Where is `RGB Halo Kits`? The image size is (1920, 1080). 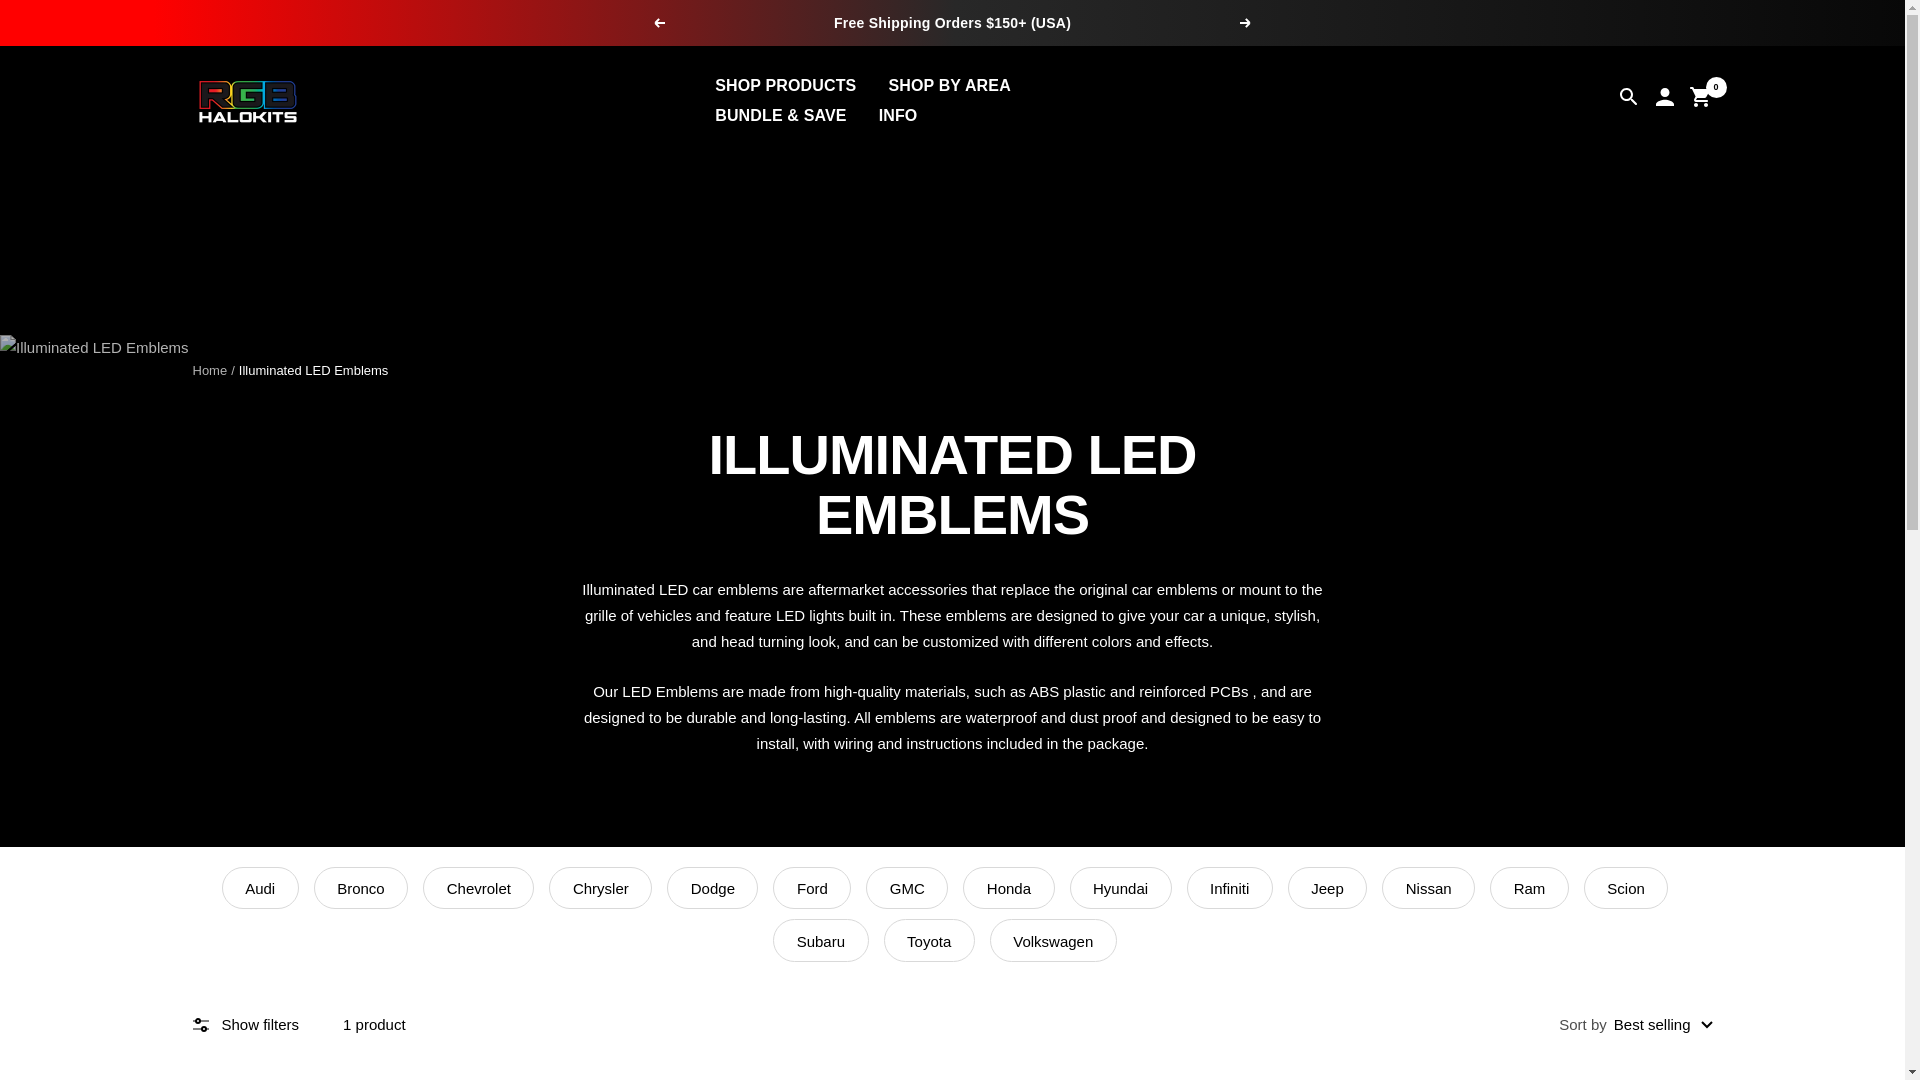
RGB Halo Kits is located at coordinates (246, 100).